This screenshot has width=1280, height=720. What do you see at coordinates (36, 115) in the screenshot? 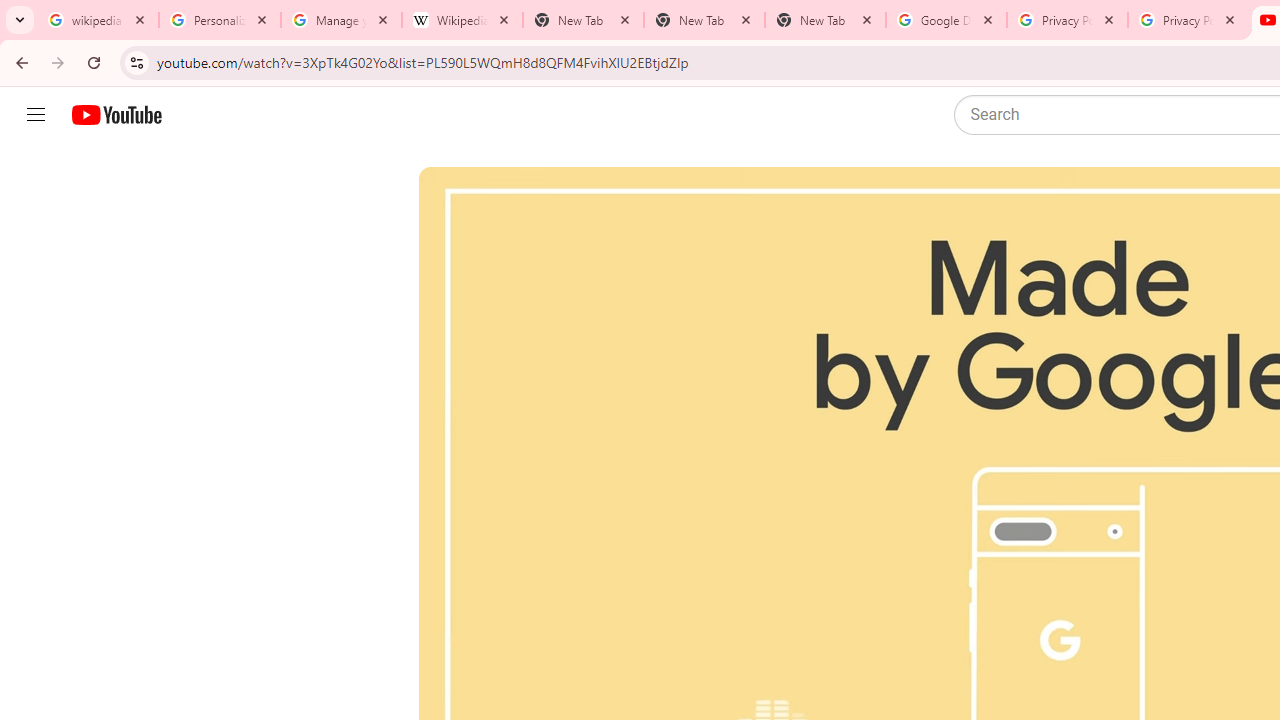
I see `Guide` at bounding box center [36, 115].